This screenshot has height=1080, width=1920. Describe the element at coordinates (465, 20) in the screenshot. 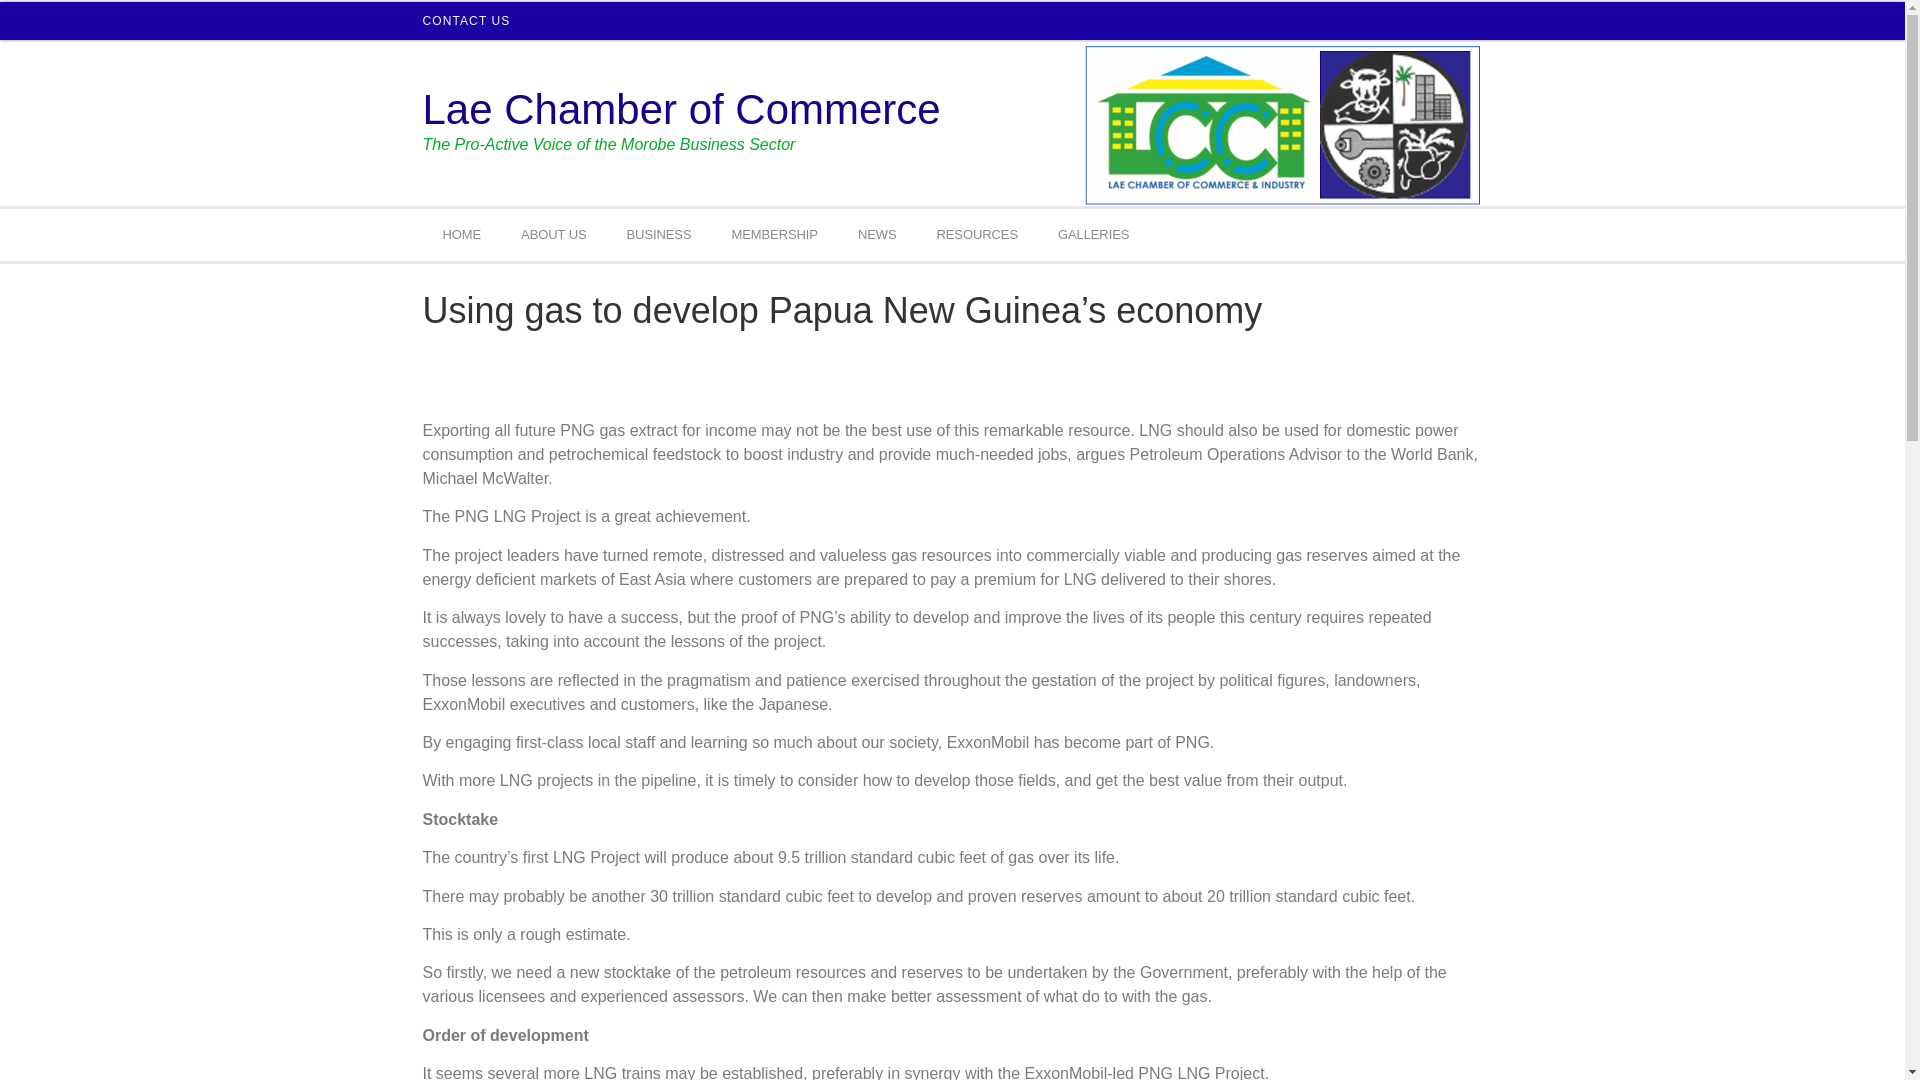

I see `CONTACT US` at that location.